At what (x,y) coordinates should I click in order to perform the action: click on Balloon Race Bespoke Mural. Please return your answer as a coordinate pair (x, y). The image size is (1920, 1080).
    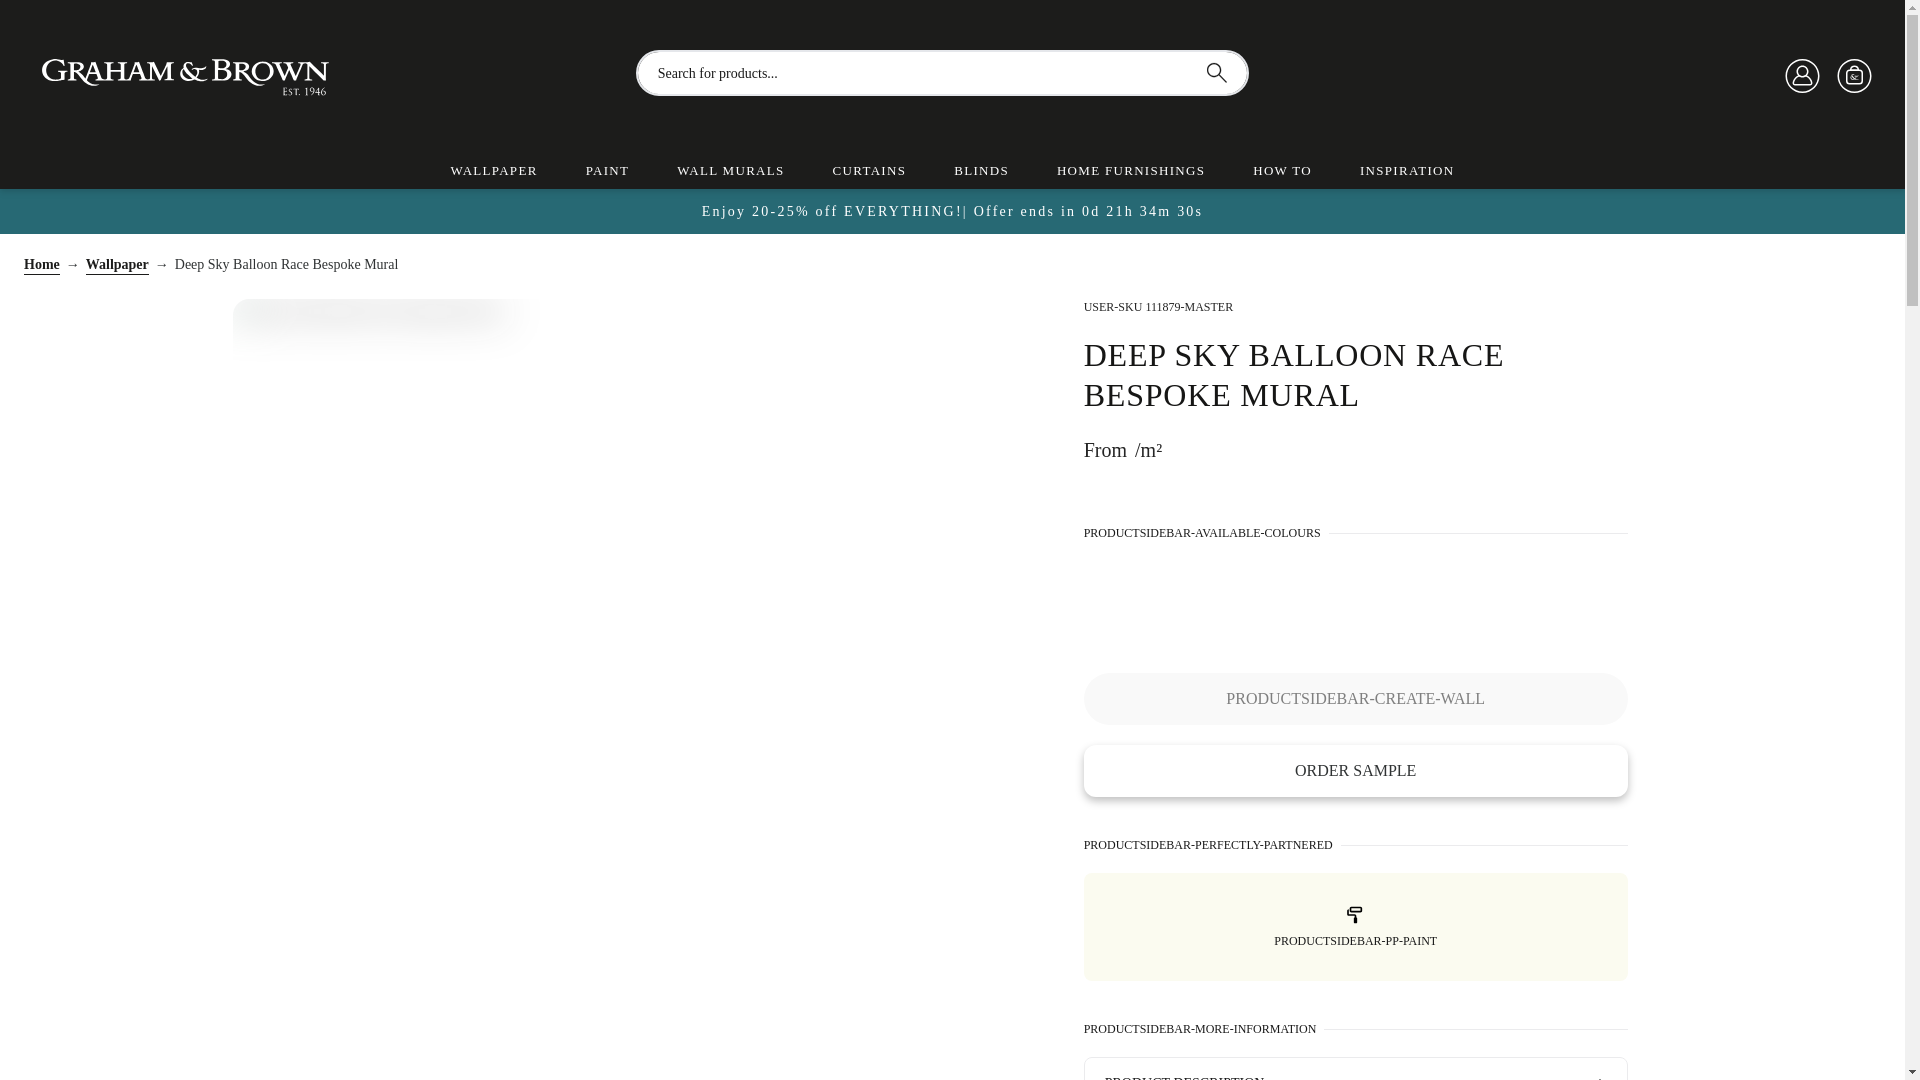
    Looking at the image, I should click on (1196, 596).